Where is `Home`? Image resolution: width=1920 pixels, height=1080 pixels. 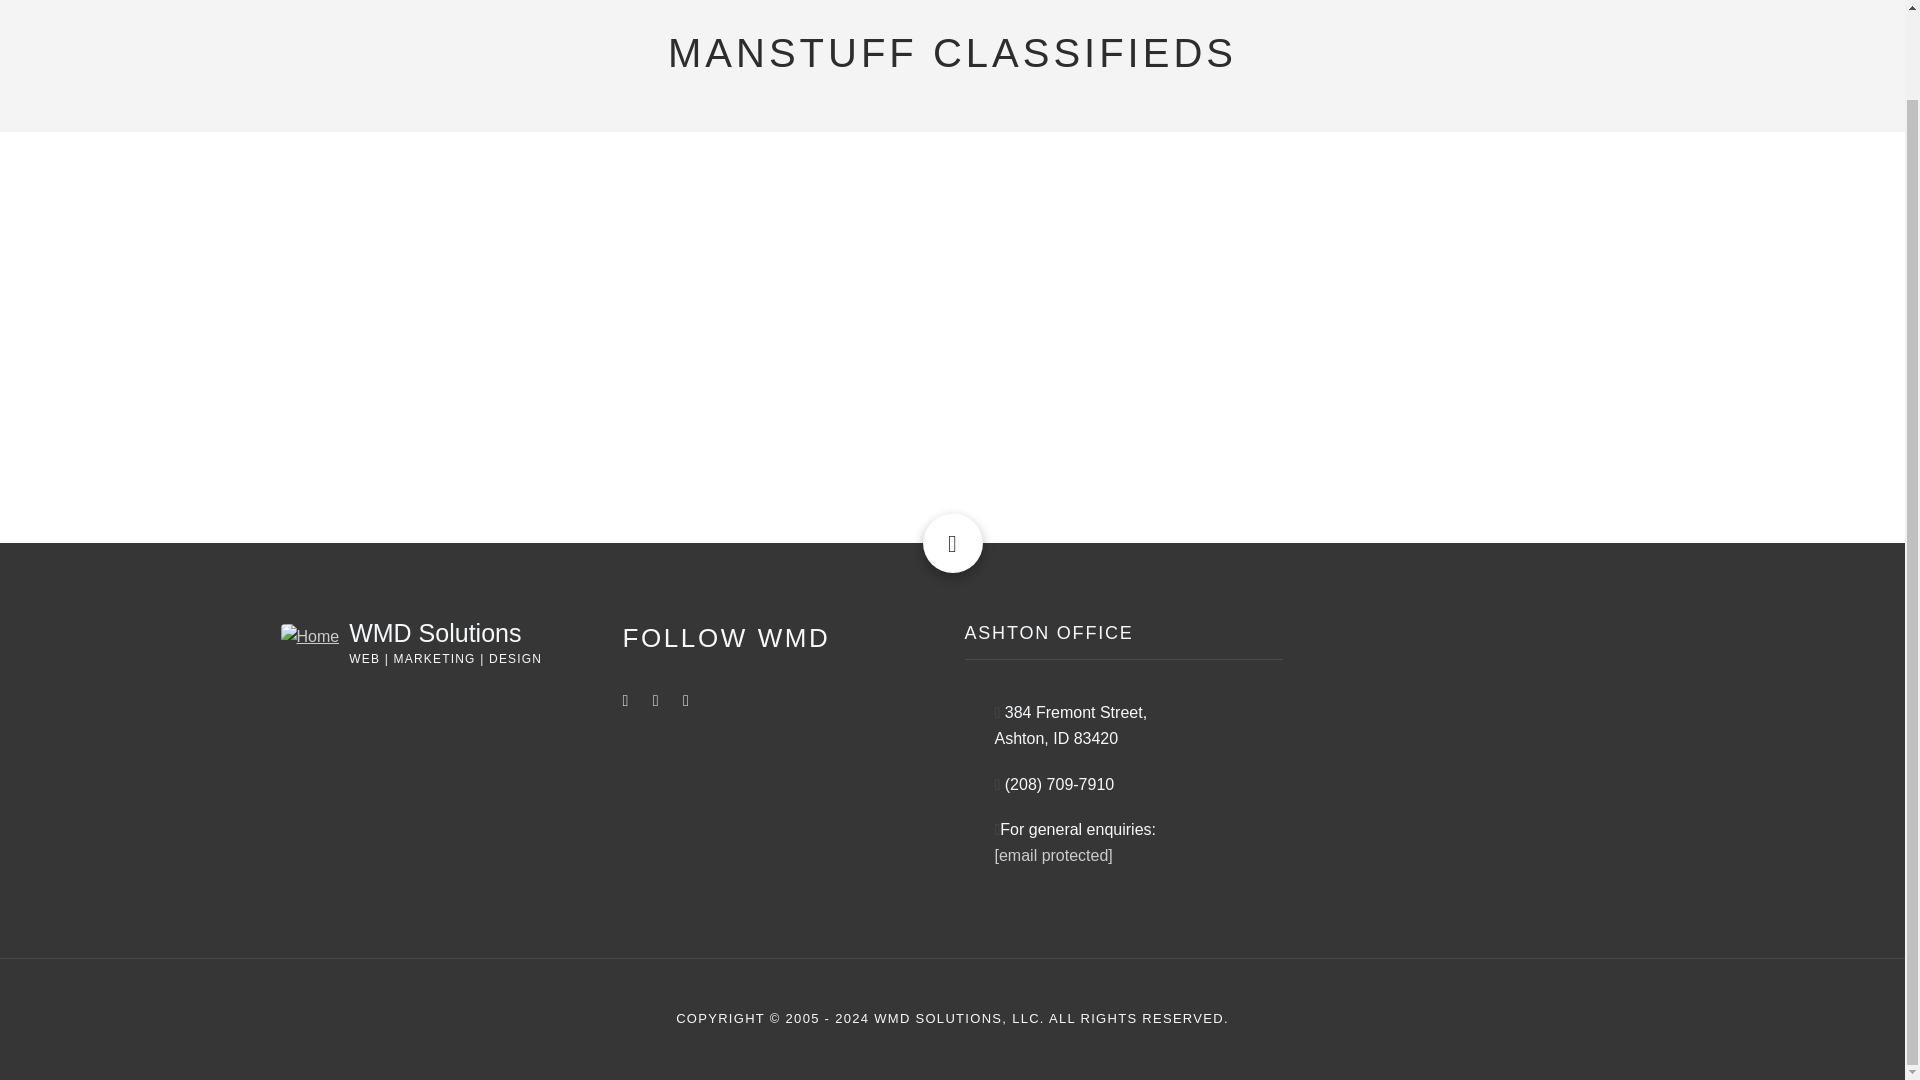
Home is located at coordinates (434, 632).